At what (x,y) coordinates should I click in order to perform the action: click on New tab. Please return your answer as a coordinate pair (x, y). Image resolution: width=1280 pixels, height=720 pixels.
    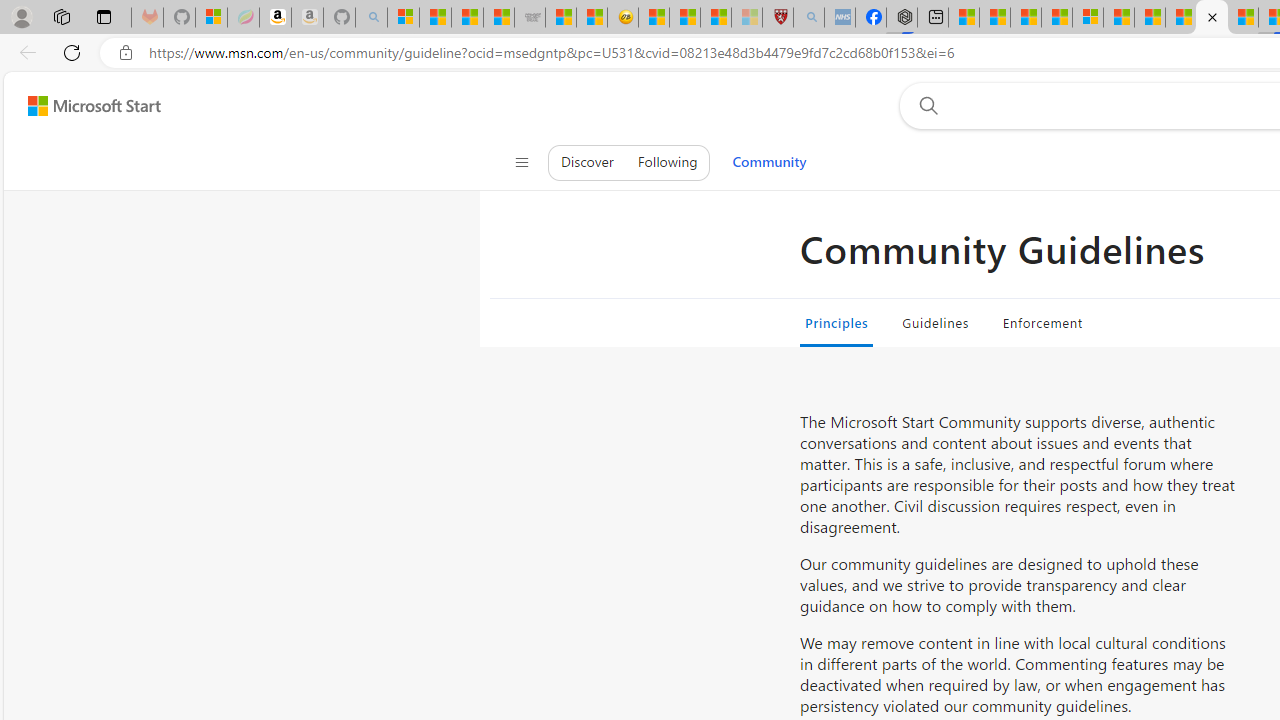
    Looking at the image, I should click on (932, 18).